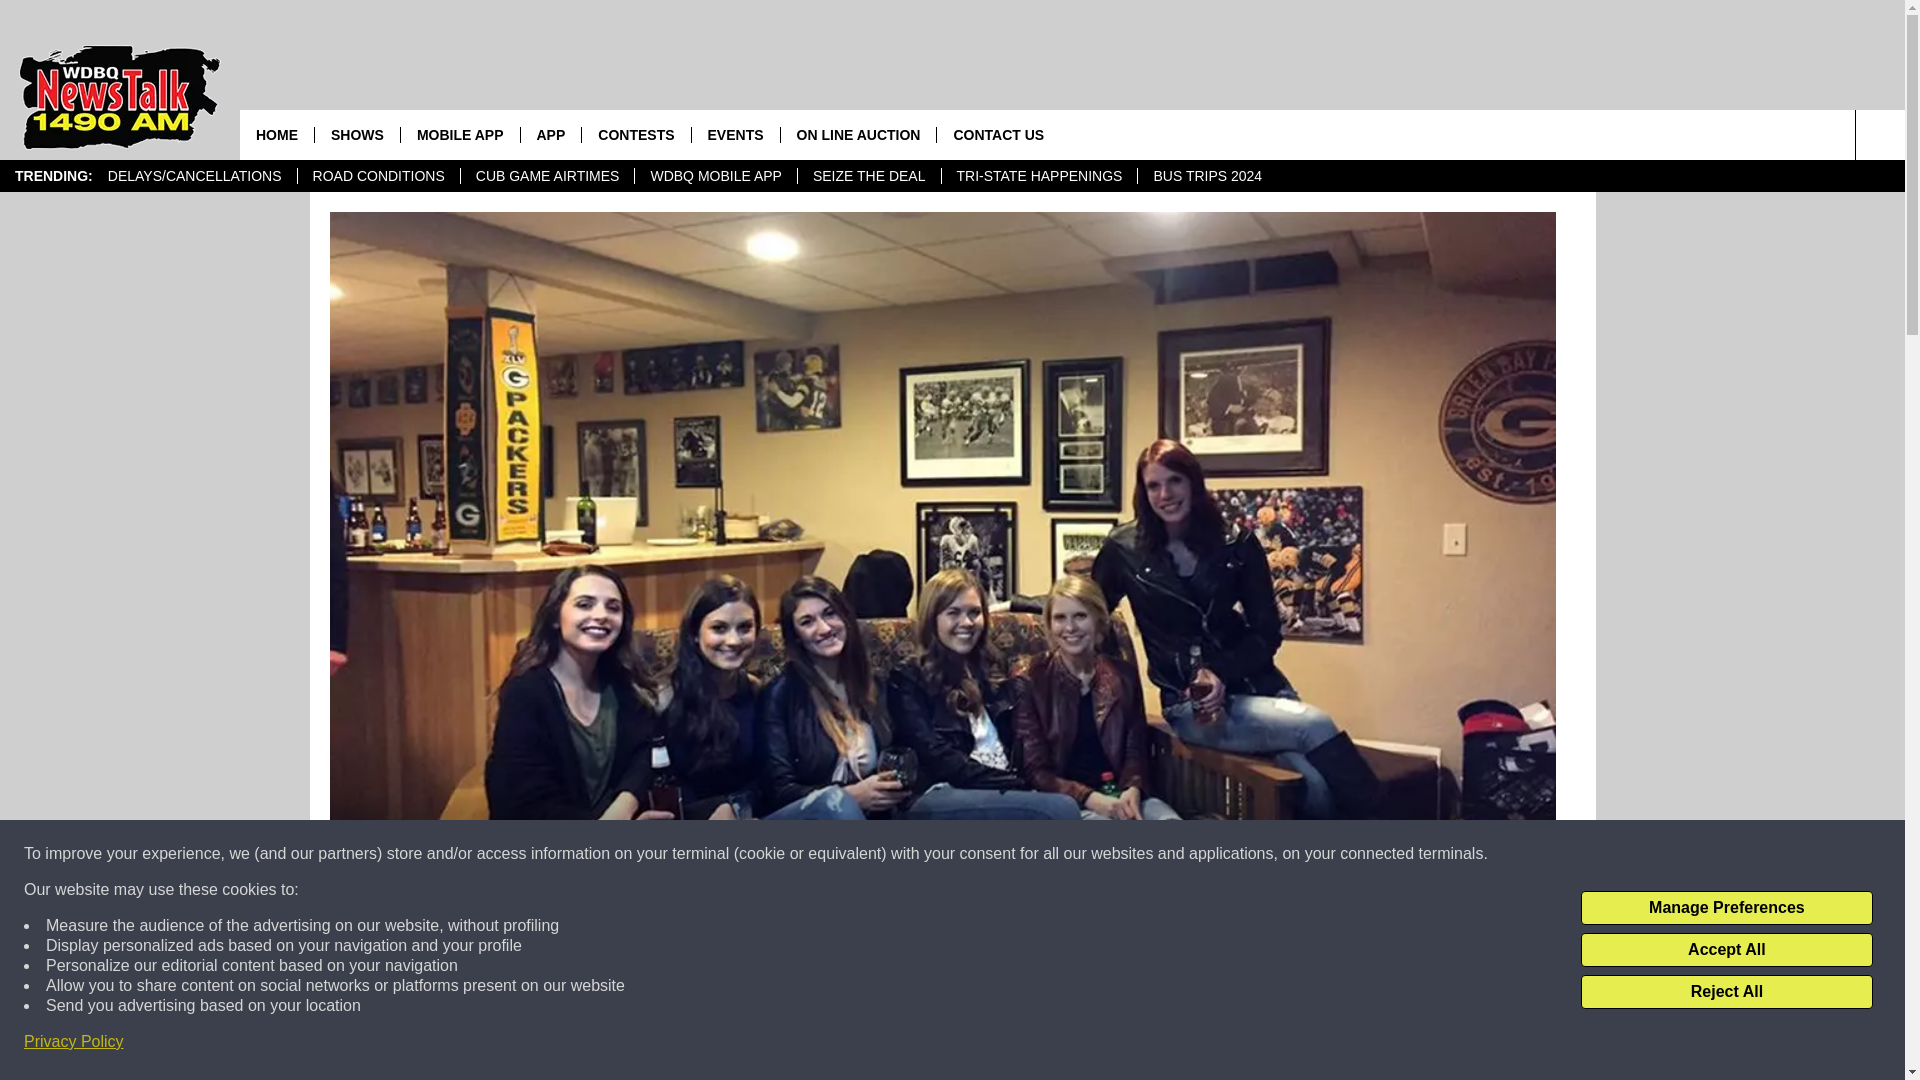  I want to click on Reject All, so click(1726, 992).